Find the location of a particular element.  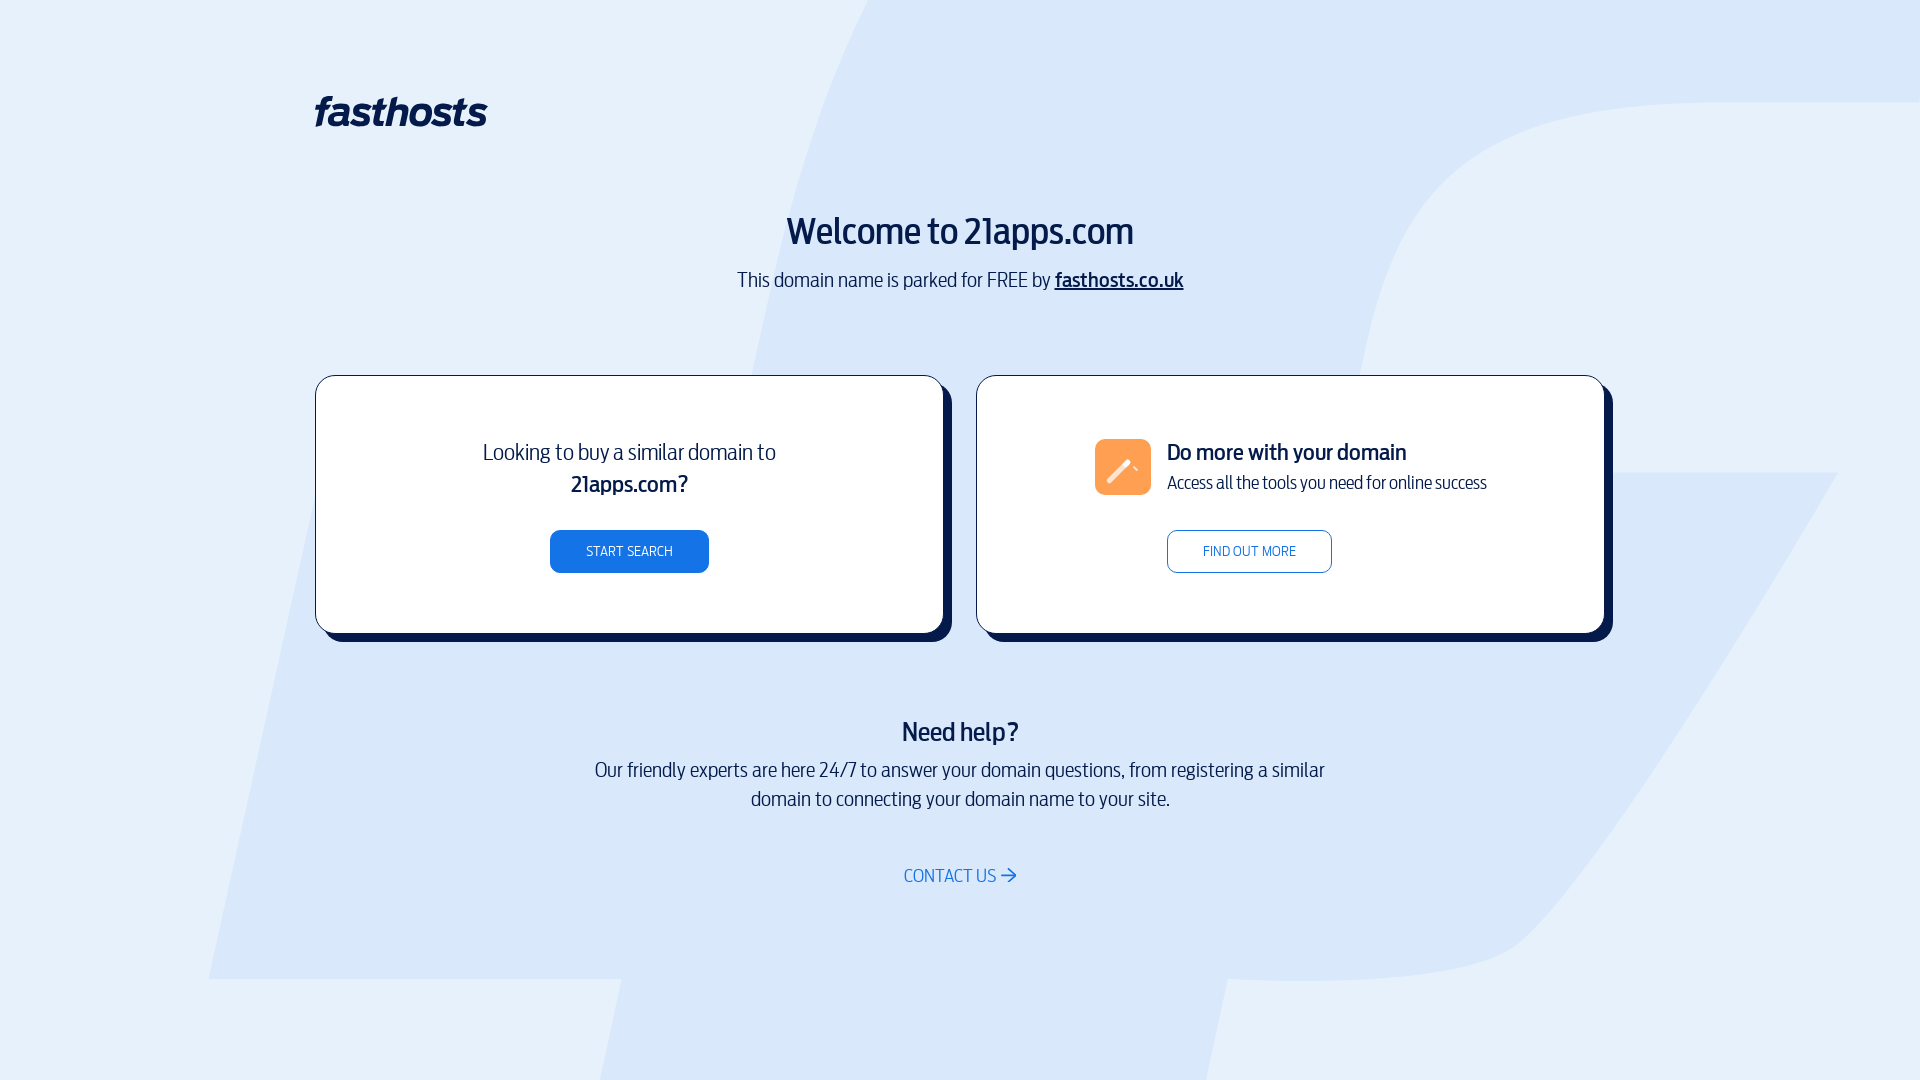

FIND OUT MORE is located at coordinates (1248, 552).